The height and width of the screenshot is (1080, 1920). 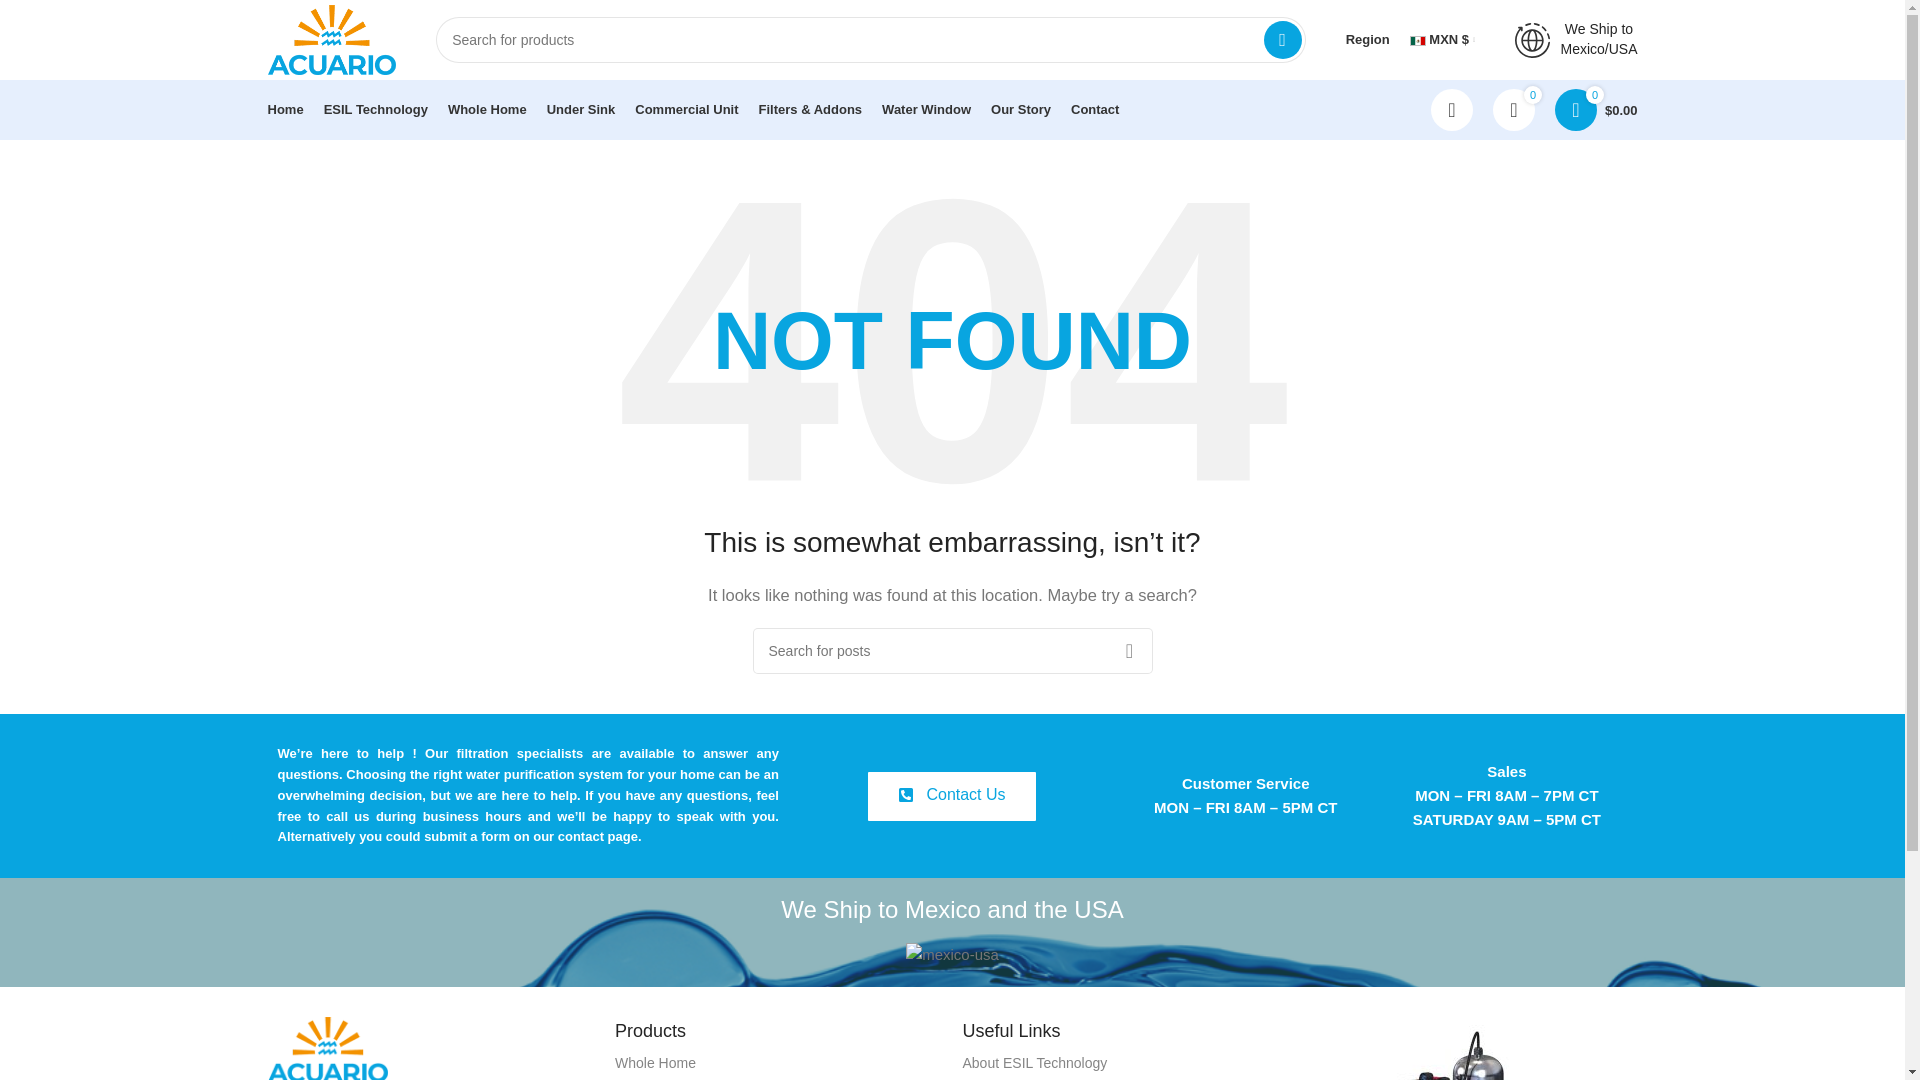 What do you see at coordinates (950, 796) in the screenshot?
I see `Contact Us` at bounding box center [950, 796].